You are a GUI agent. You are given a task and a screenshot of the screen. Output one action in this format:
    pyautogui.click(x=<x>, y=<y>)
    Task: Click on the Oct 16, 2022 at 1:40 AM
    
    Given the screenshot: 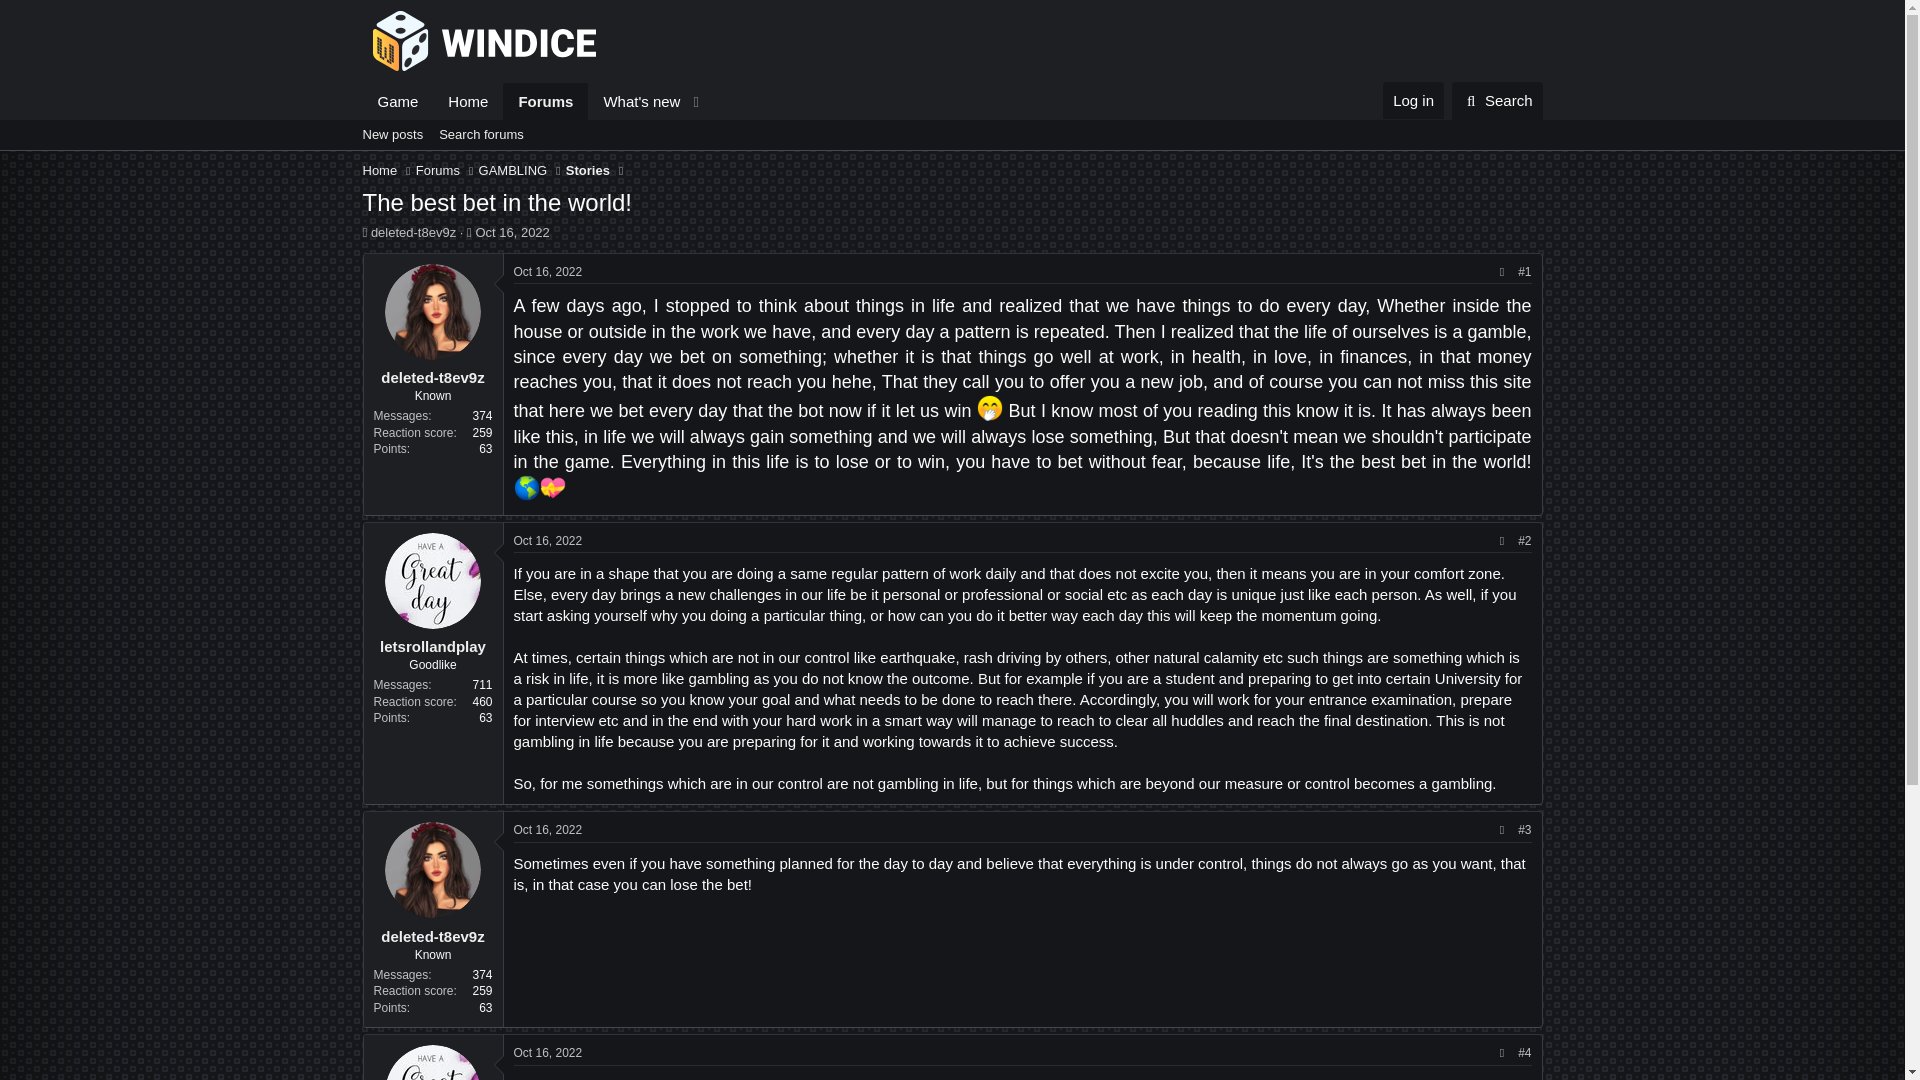 What is the action you would take?
    pyautogui.click(x=548, y=271)
    